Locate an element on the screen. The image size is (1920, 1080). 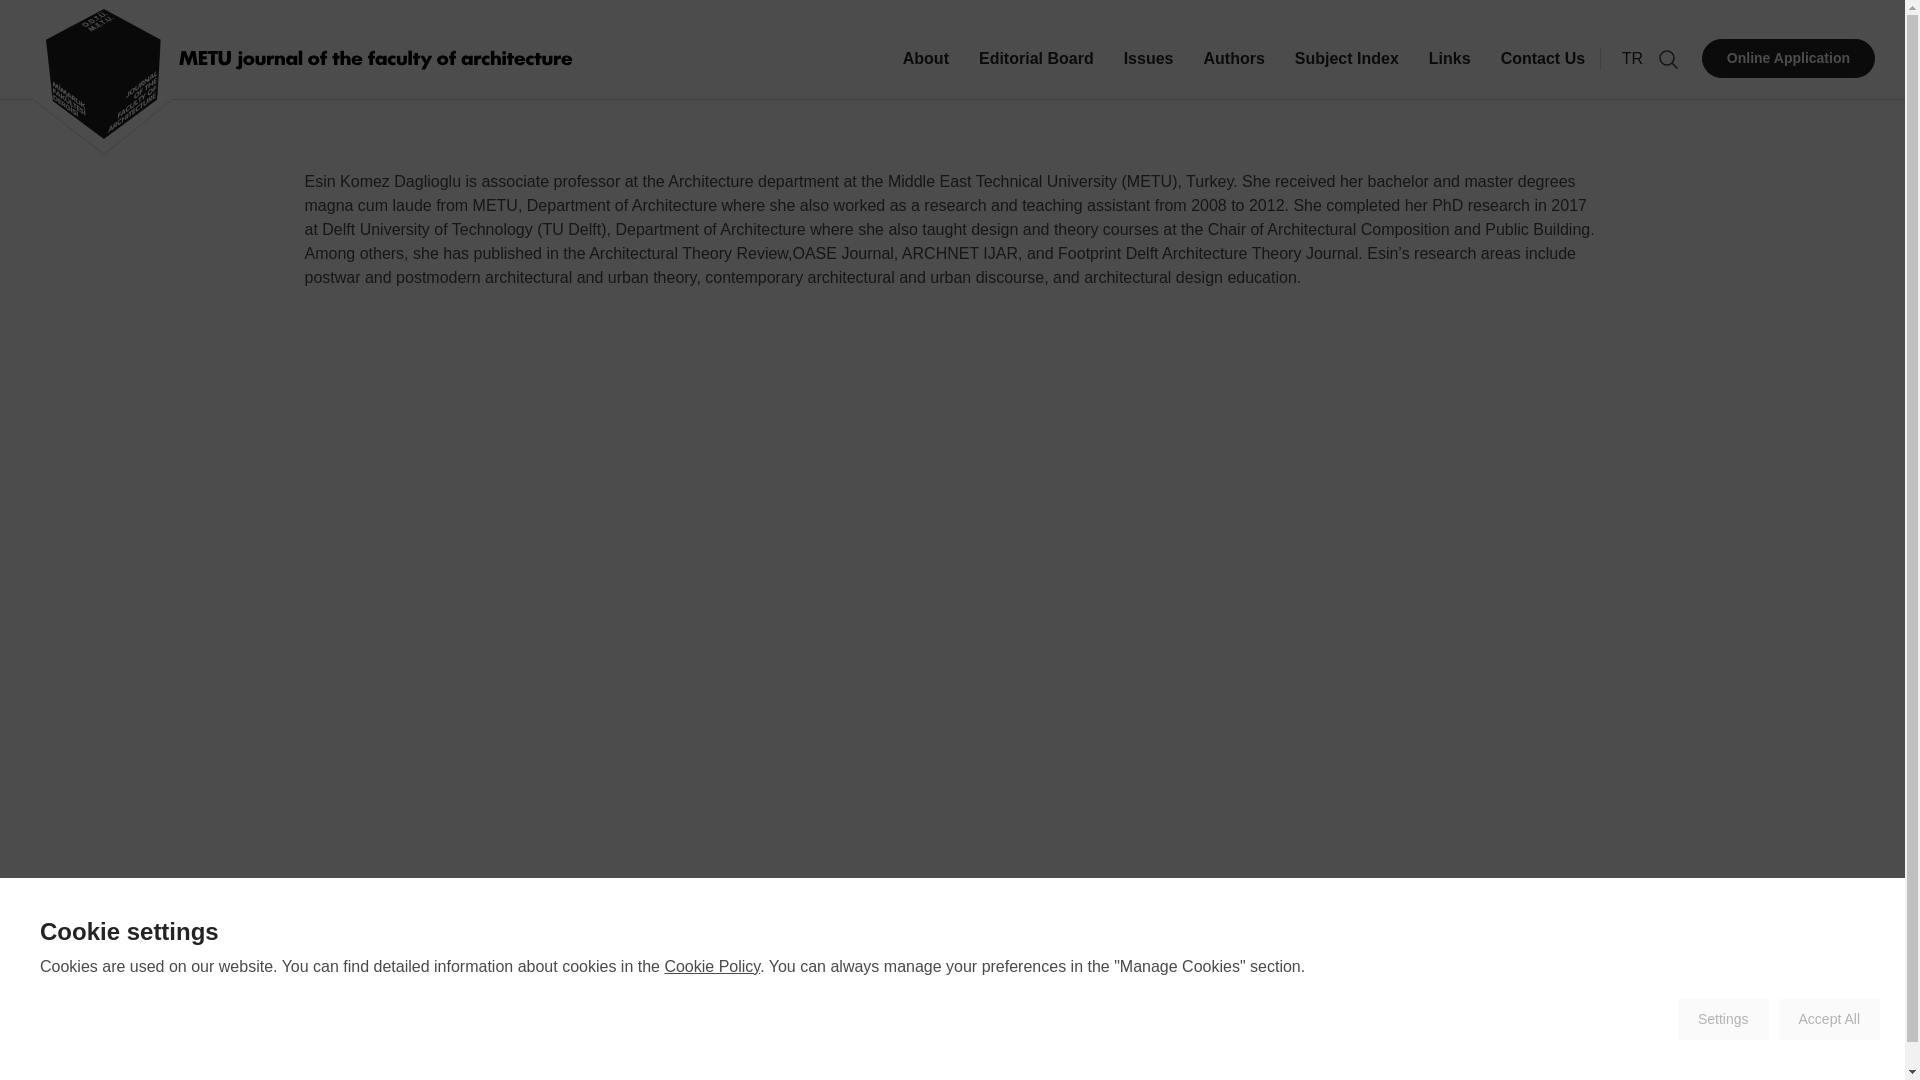
Issues is located at coordinates (751, 1062).